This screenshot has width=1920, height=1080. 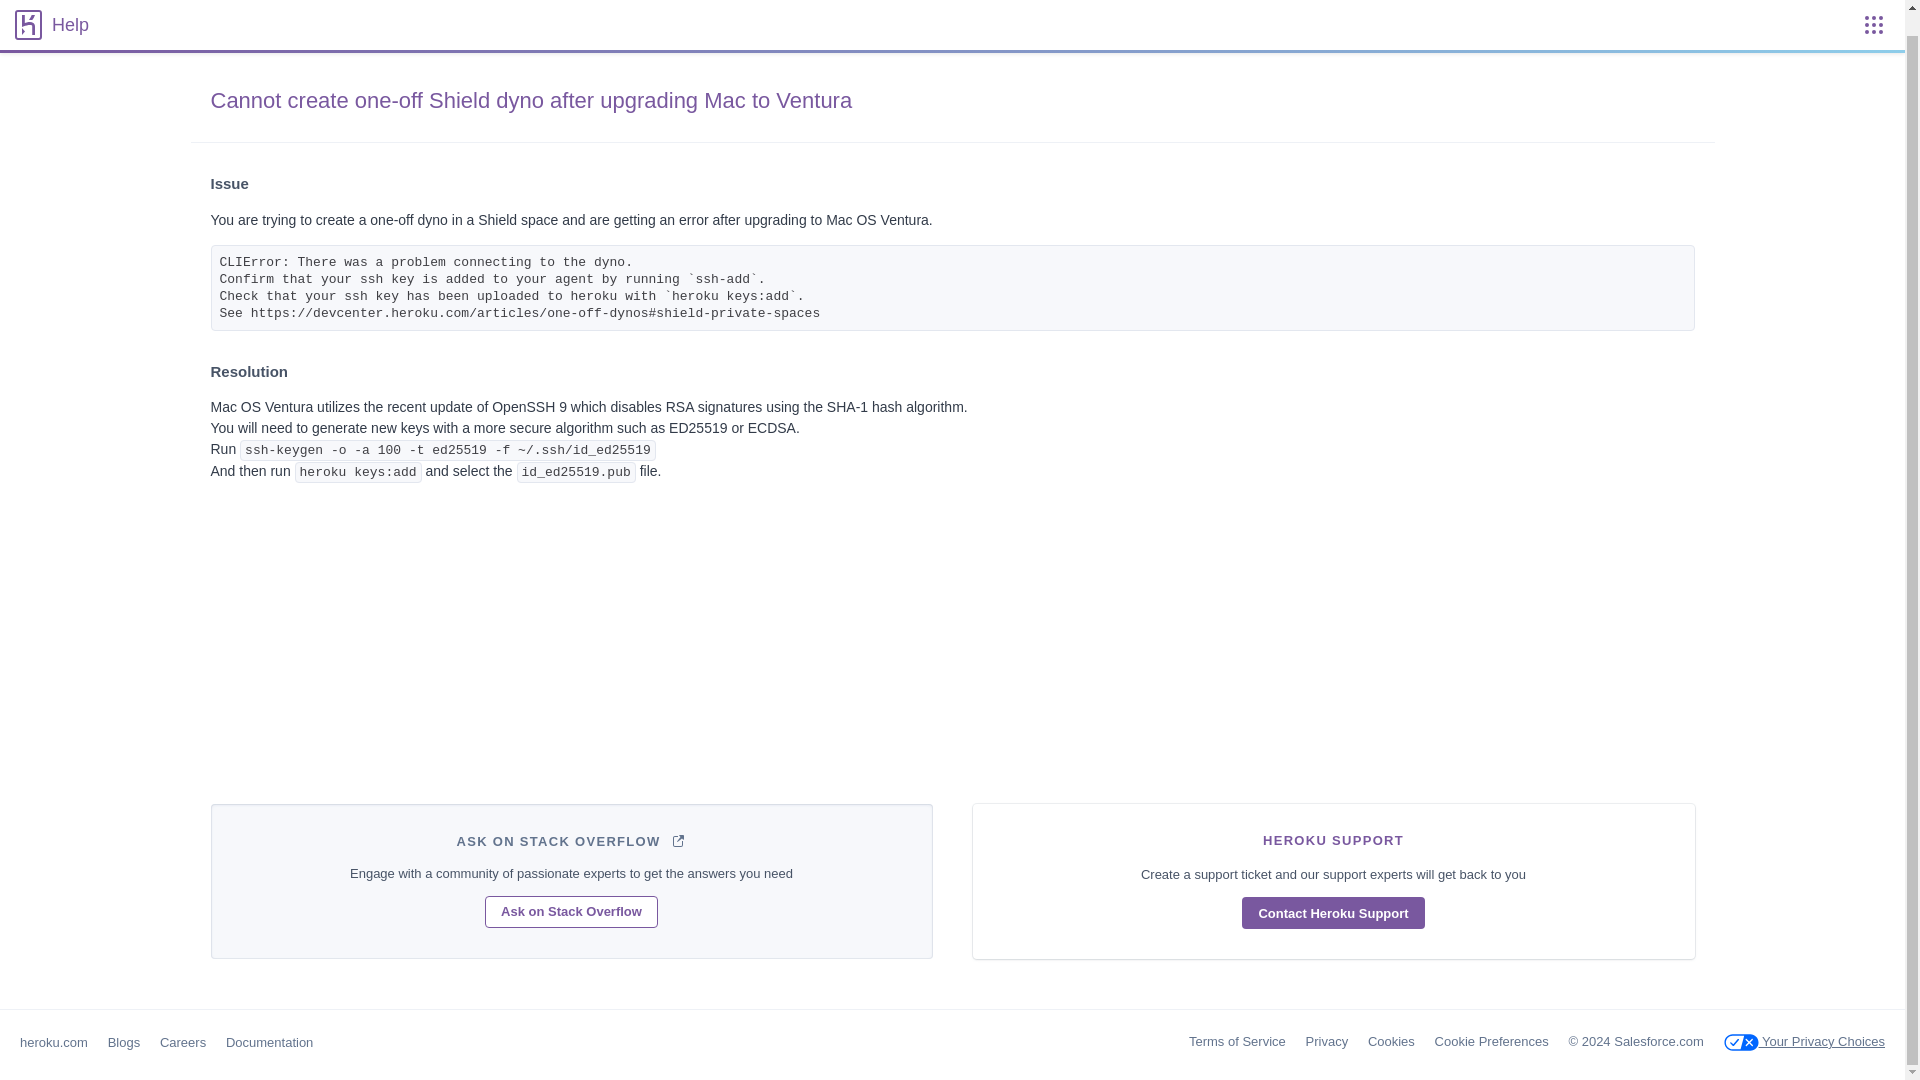 I want to click on Contact Heroku Support, so click(x=1333, y=912).